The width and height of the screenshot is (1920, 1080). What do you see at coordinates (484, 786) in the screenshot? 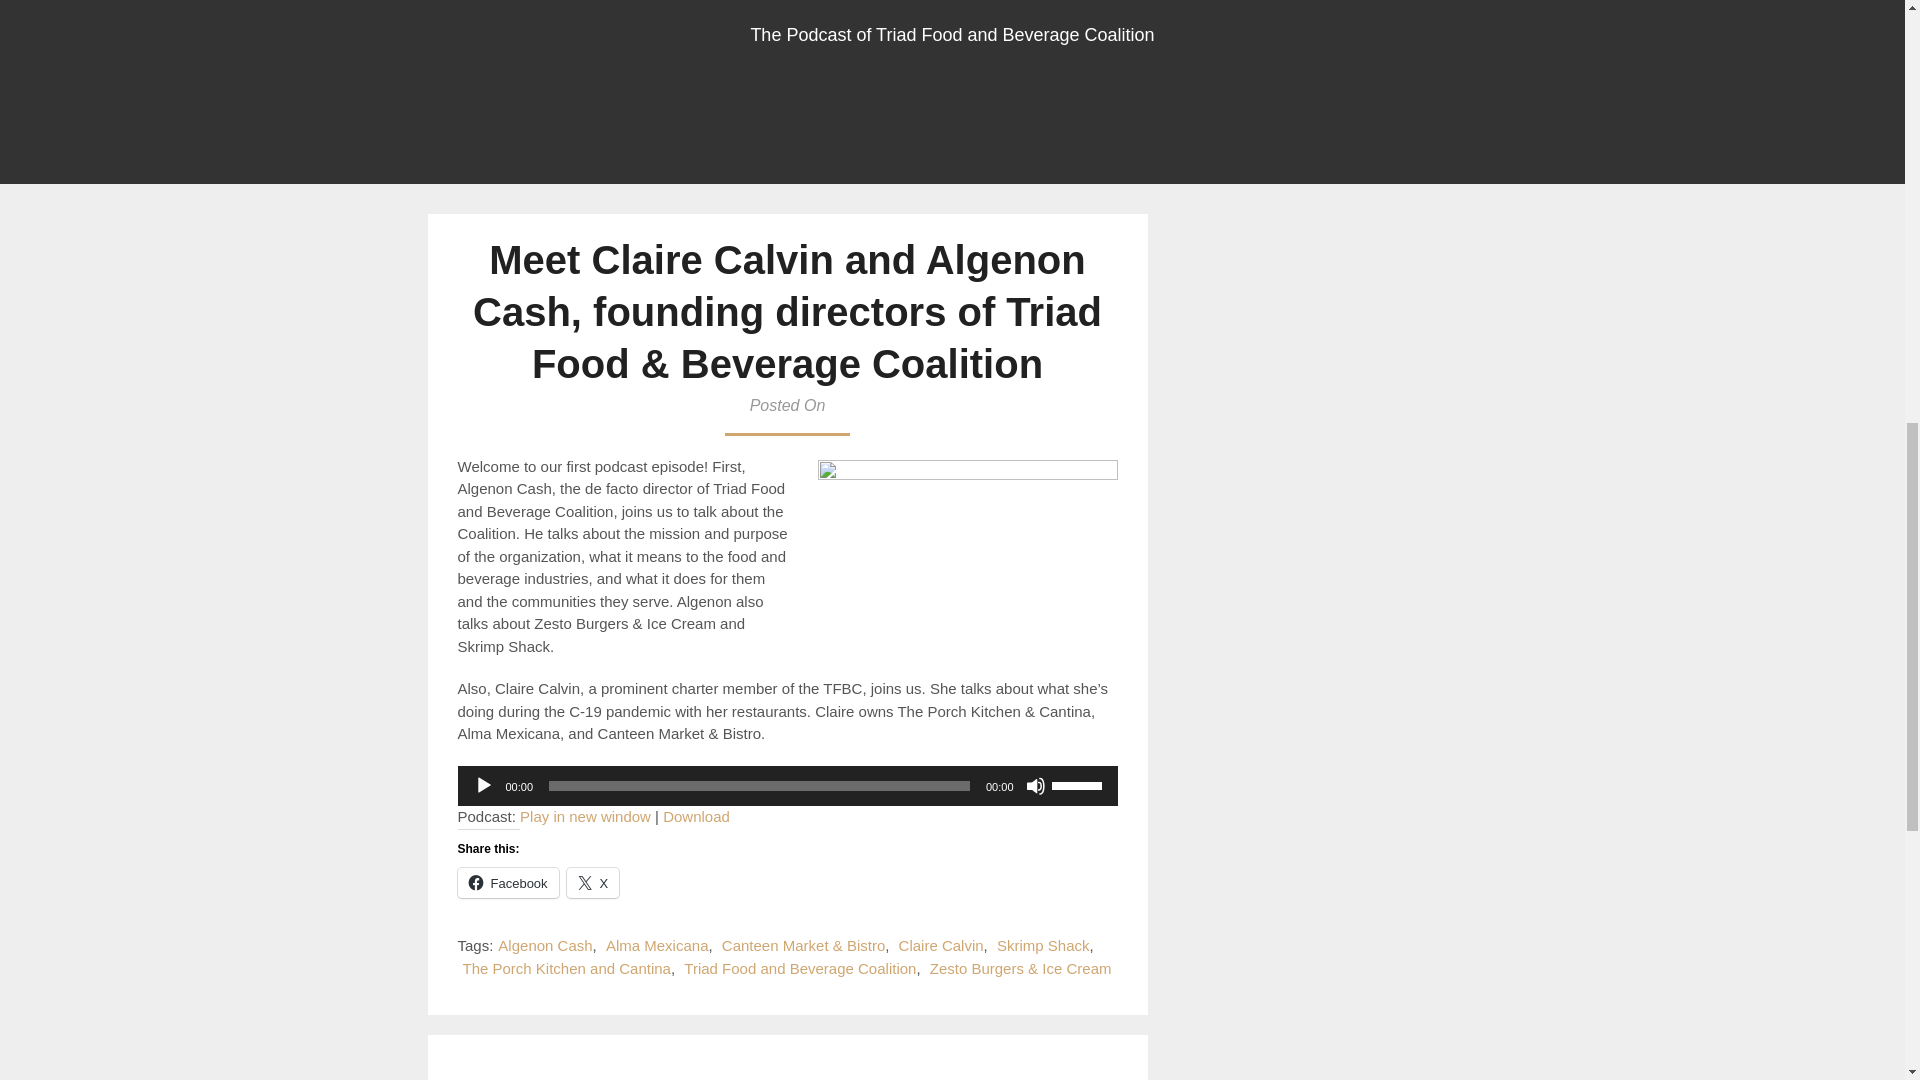
I see `Play` at bounding box center [484, 786].